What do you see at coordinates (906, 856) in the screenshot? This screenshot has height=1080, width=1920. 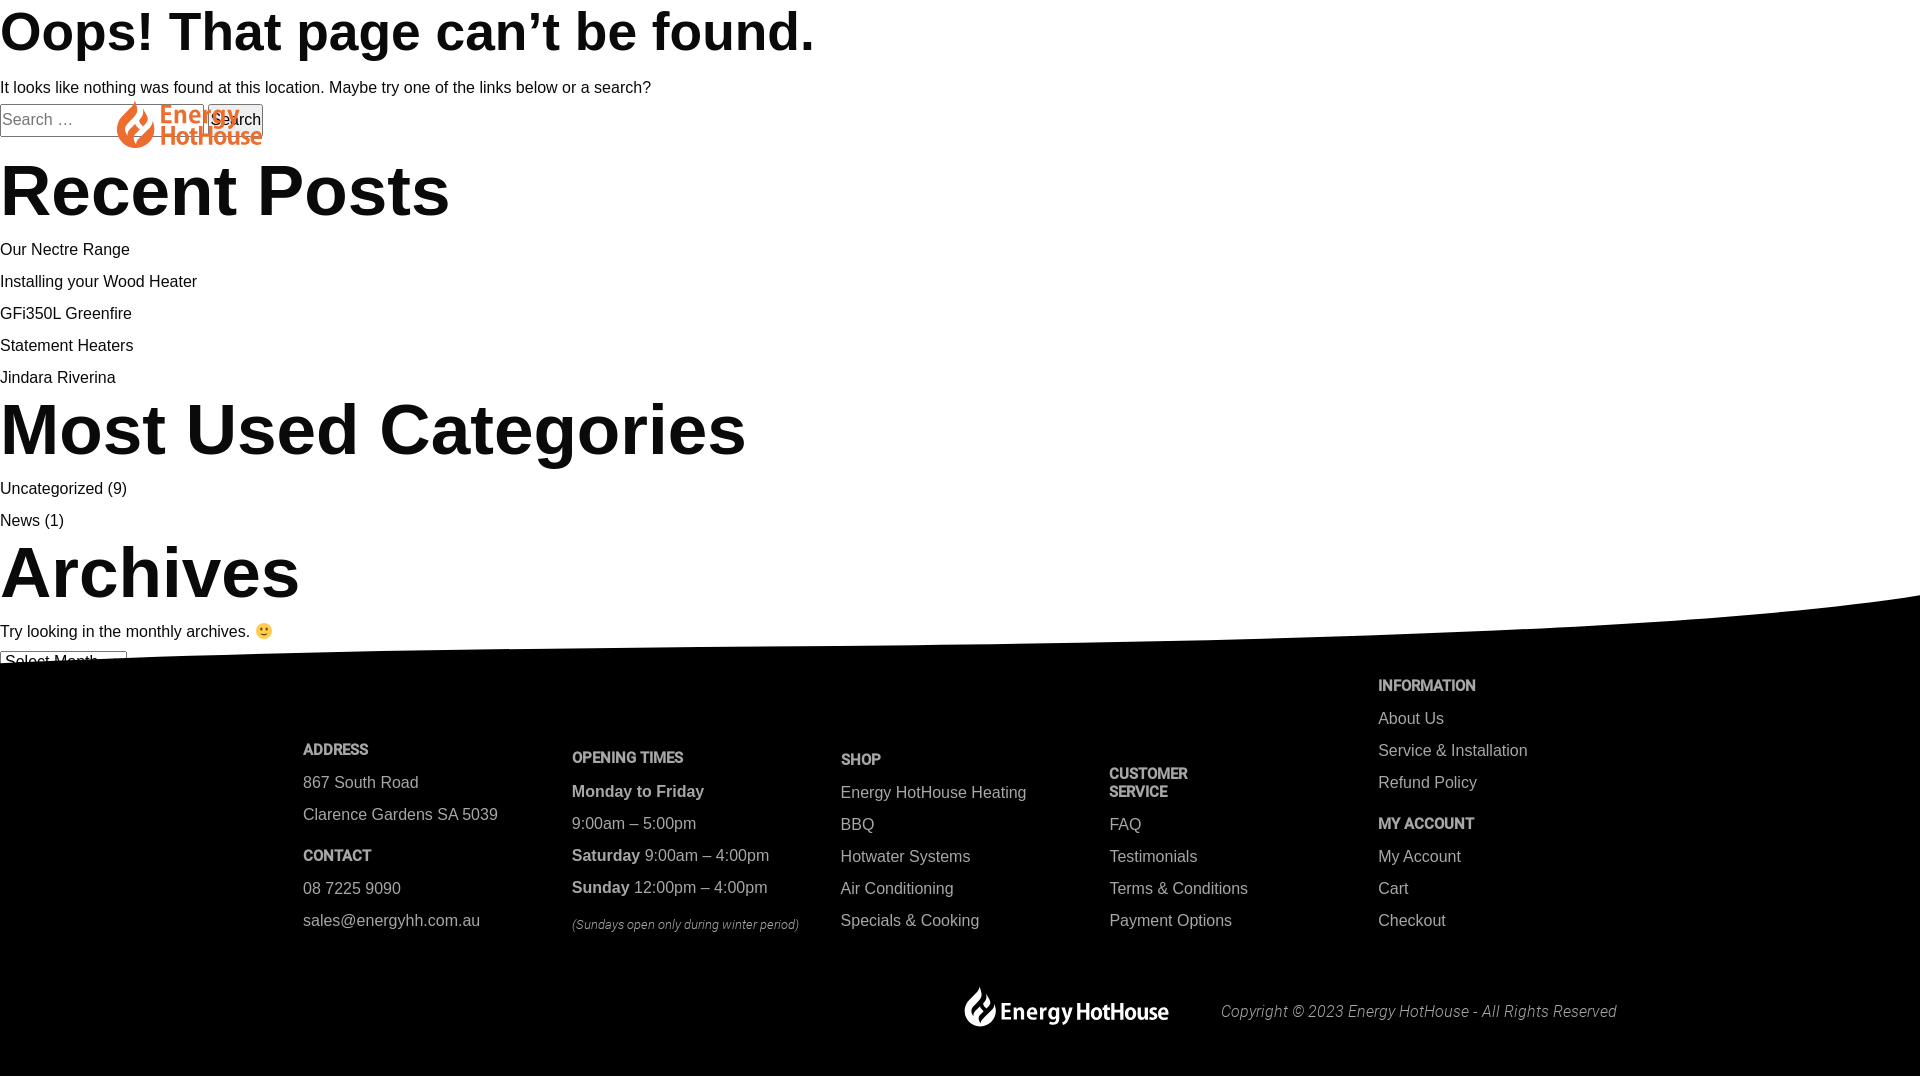 I see `Hotwater Systems` at bounding box center [906, 856].